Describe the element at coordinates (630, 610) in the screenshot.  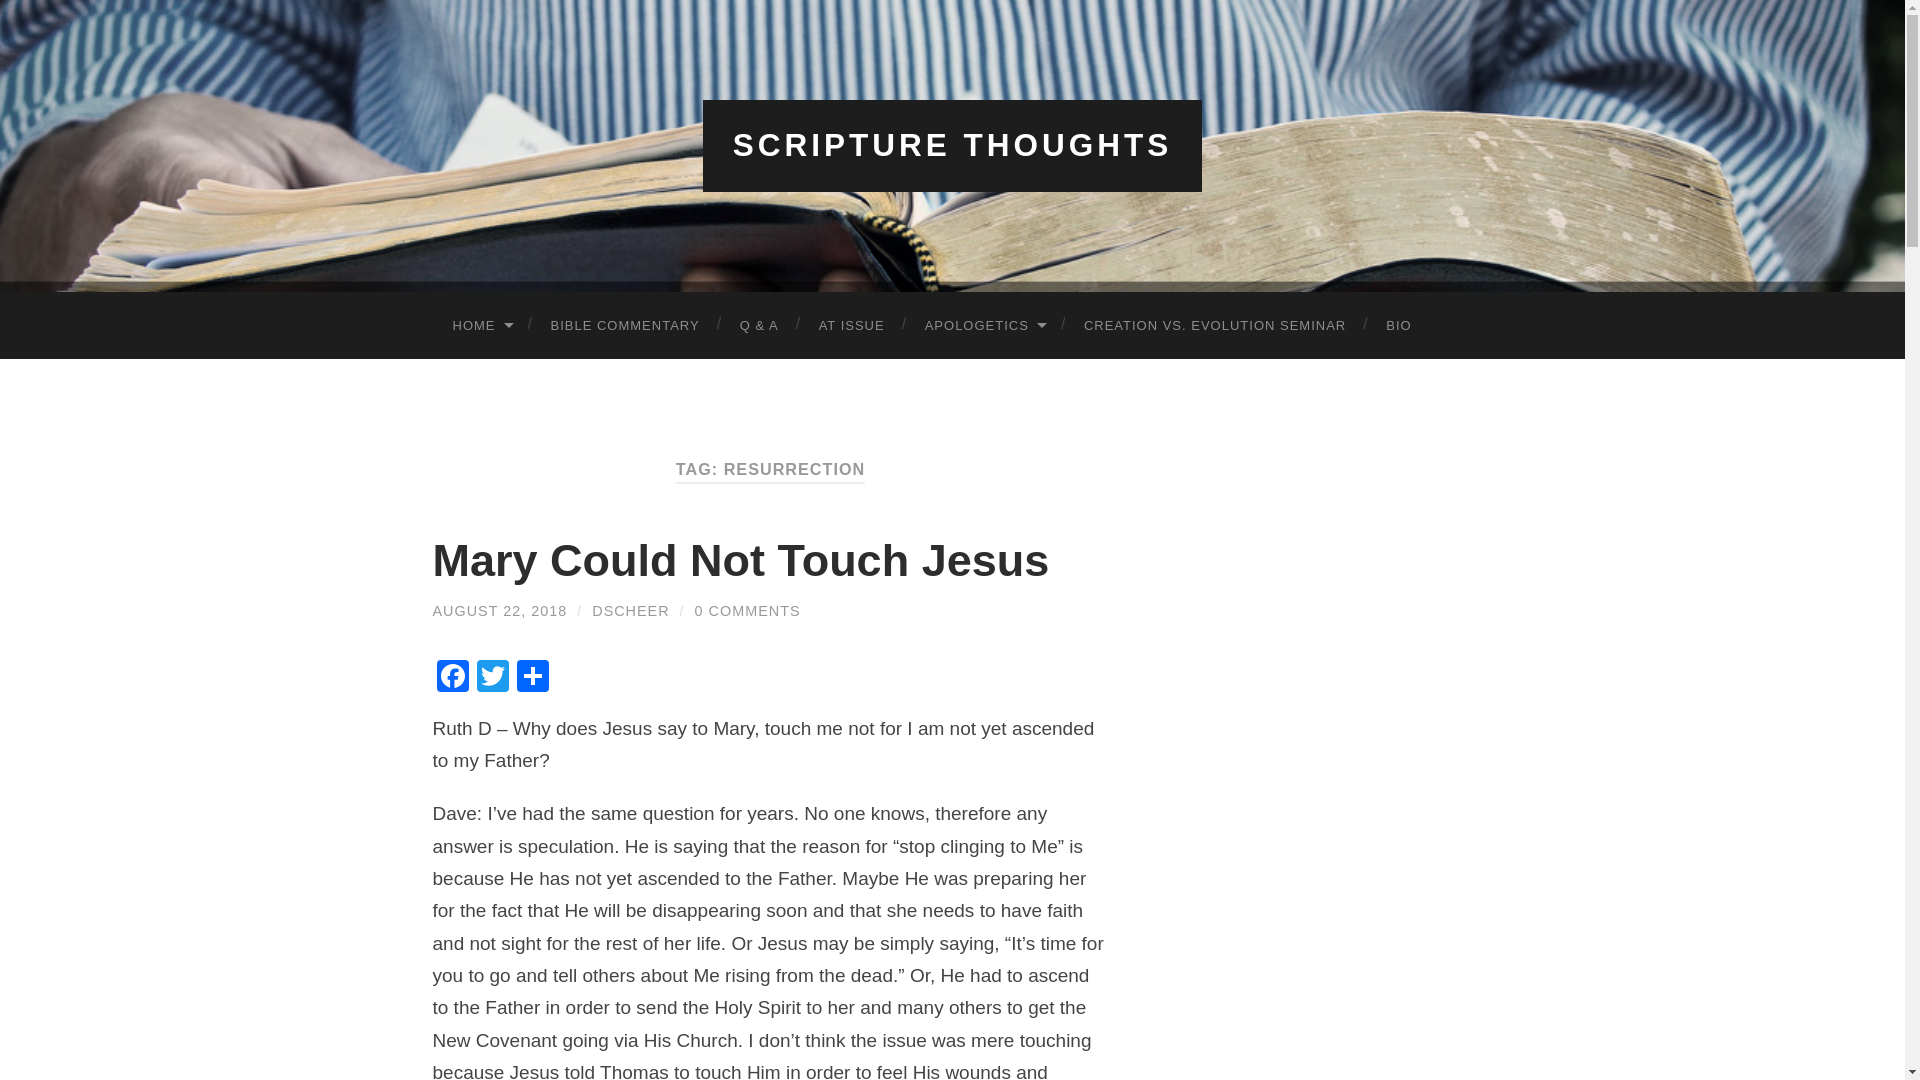
I see `DSCHEER` at that location.